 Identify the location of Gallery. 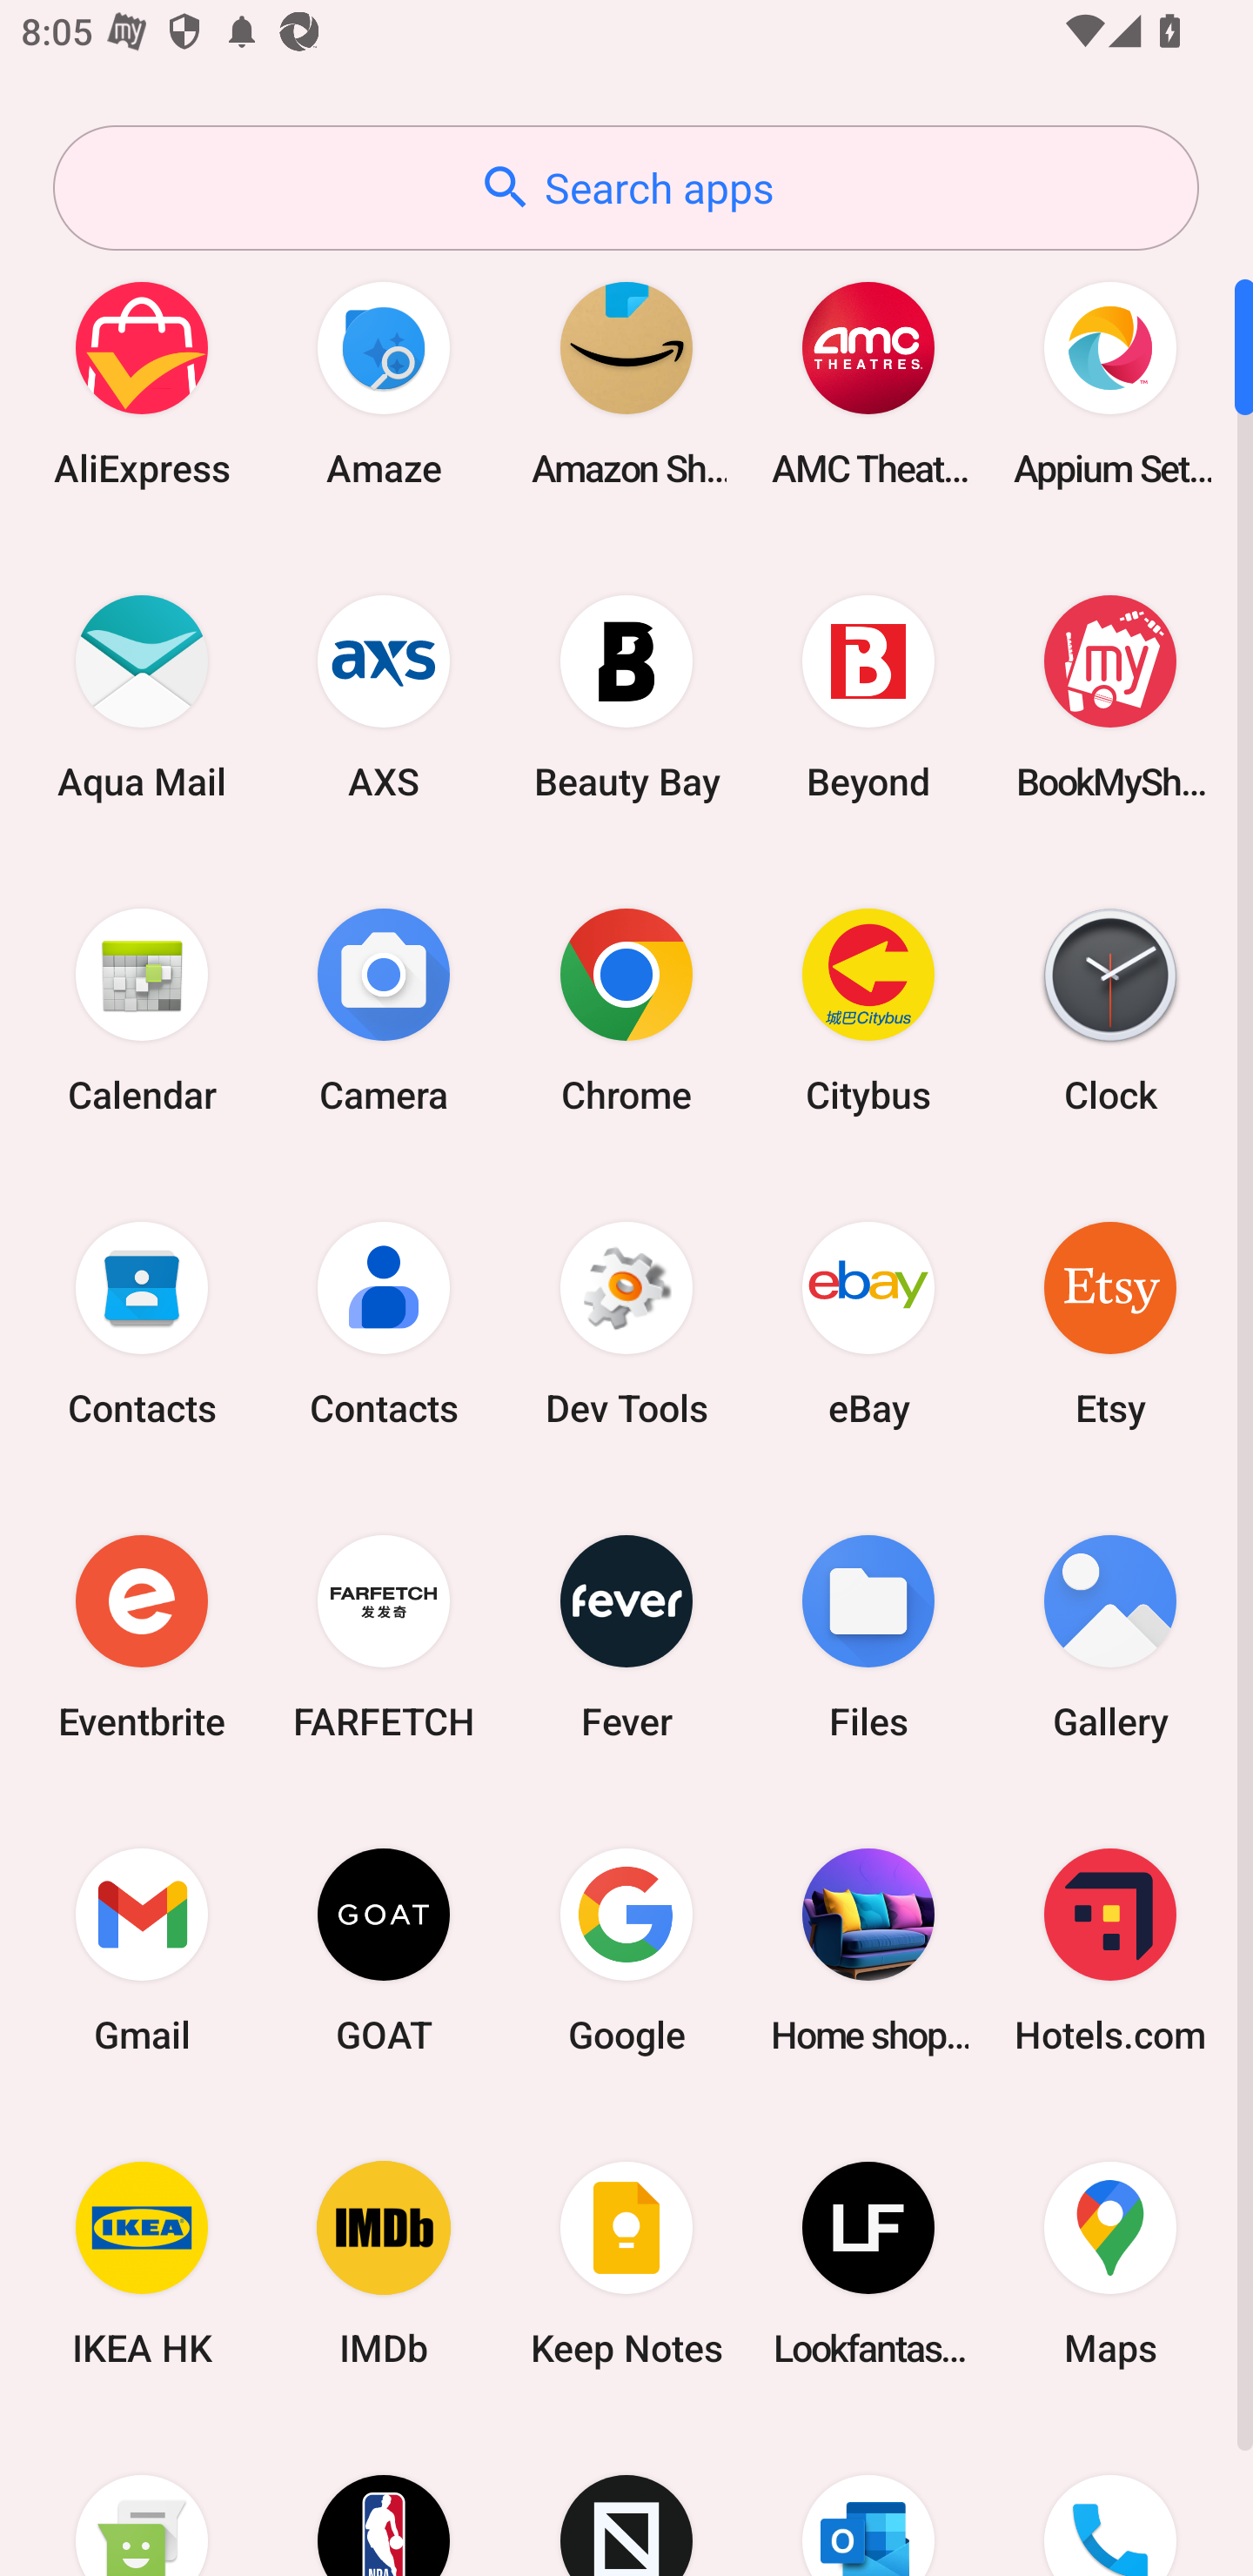
(1110, 1636).